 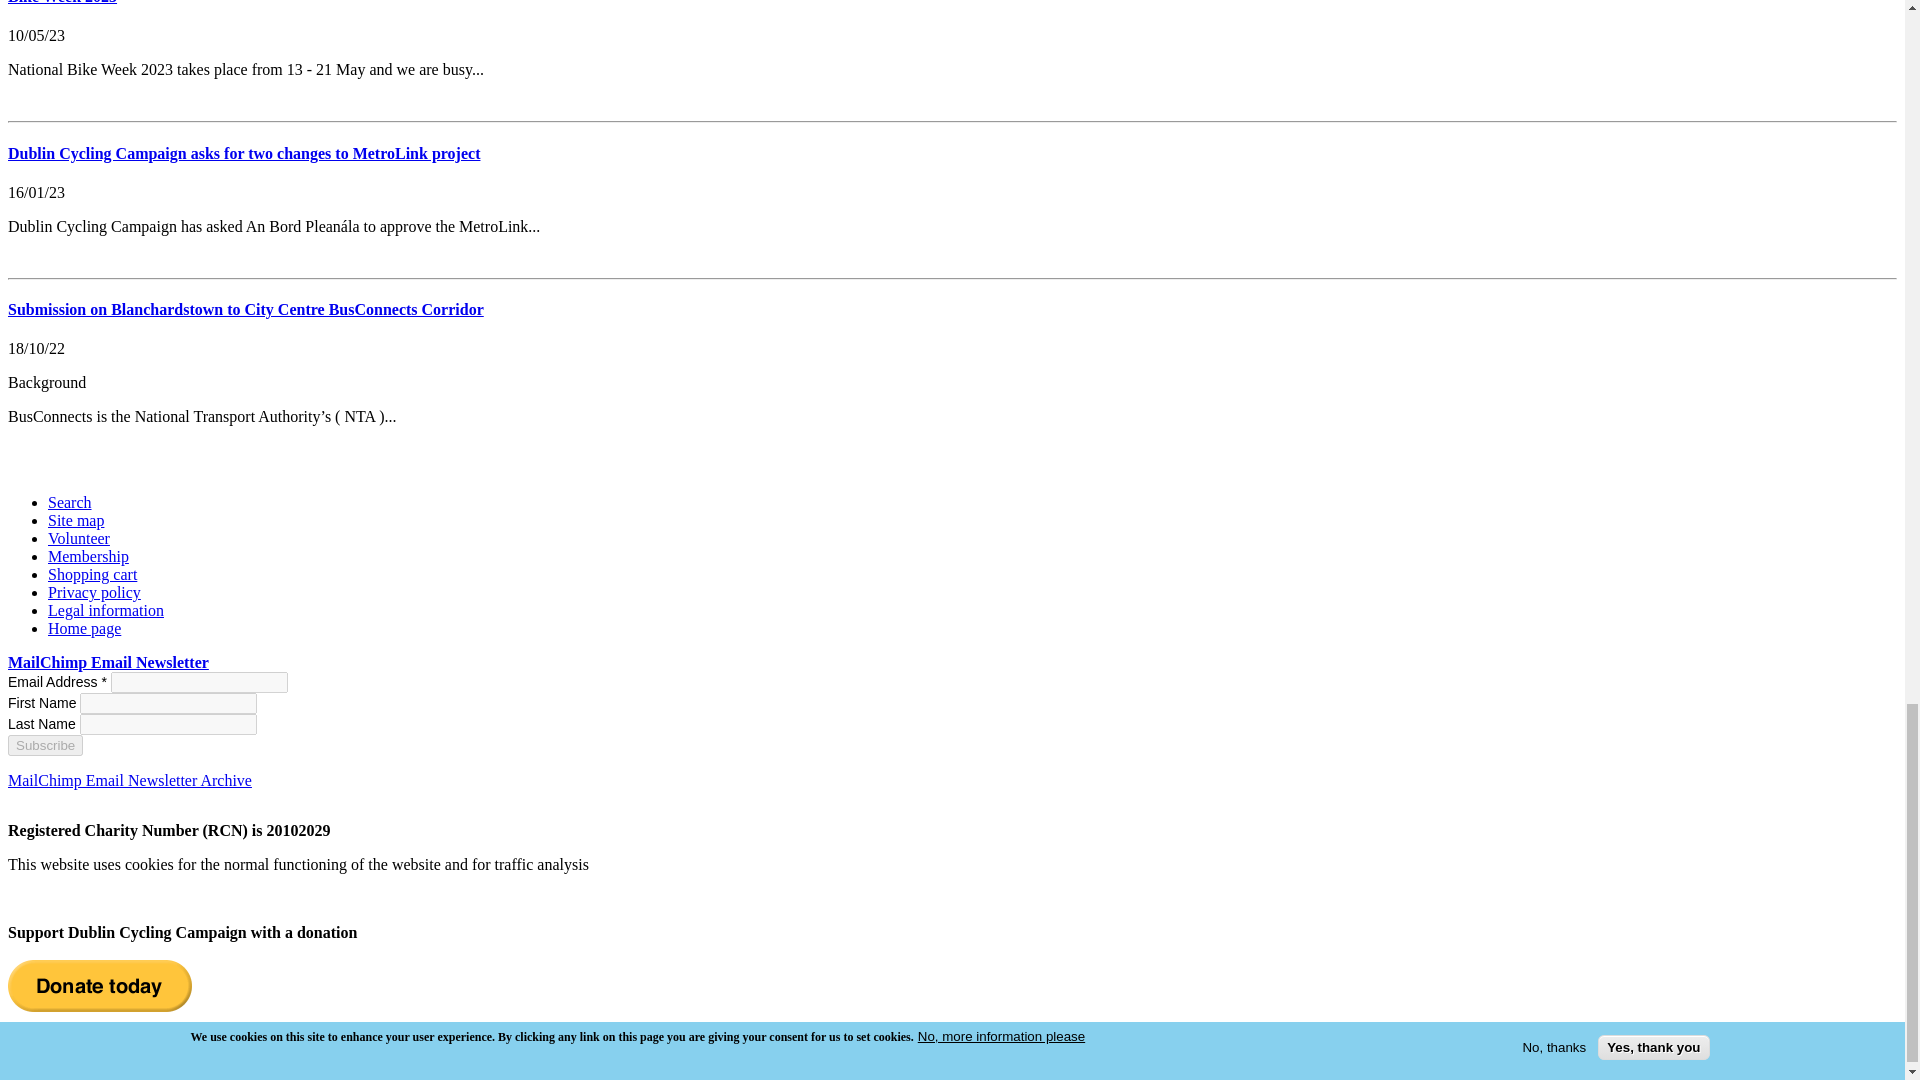 I want to click on Bike Week 2023, so click(x=62, y=2).